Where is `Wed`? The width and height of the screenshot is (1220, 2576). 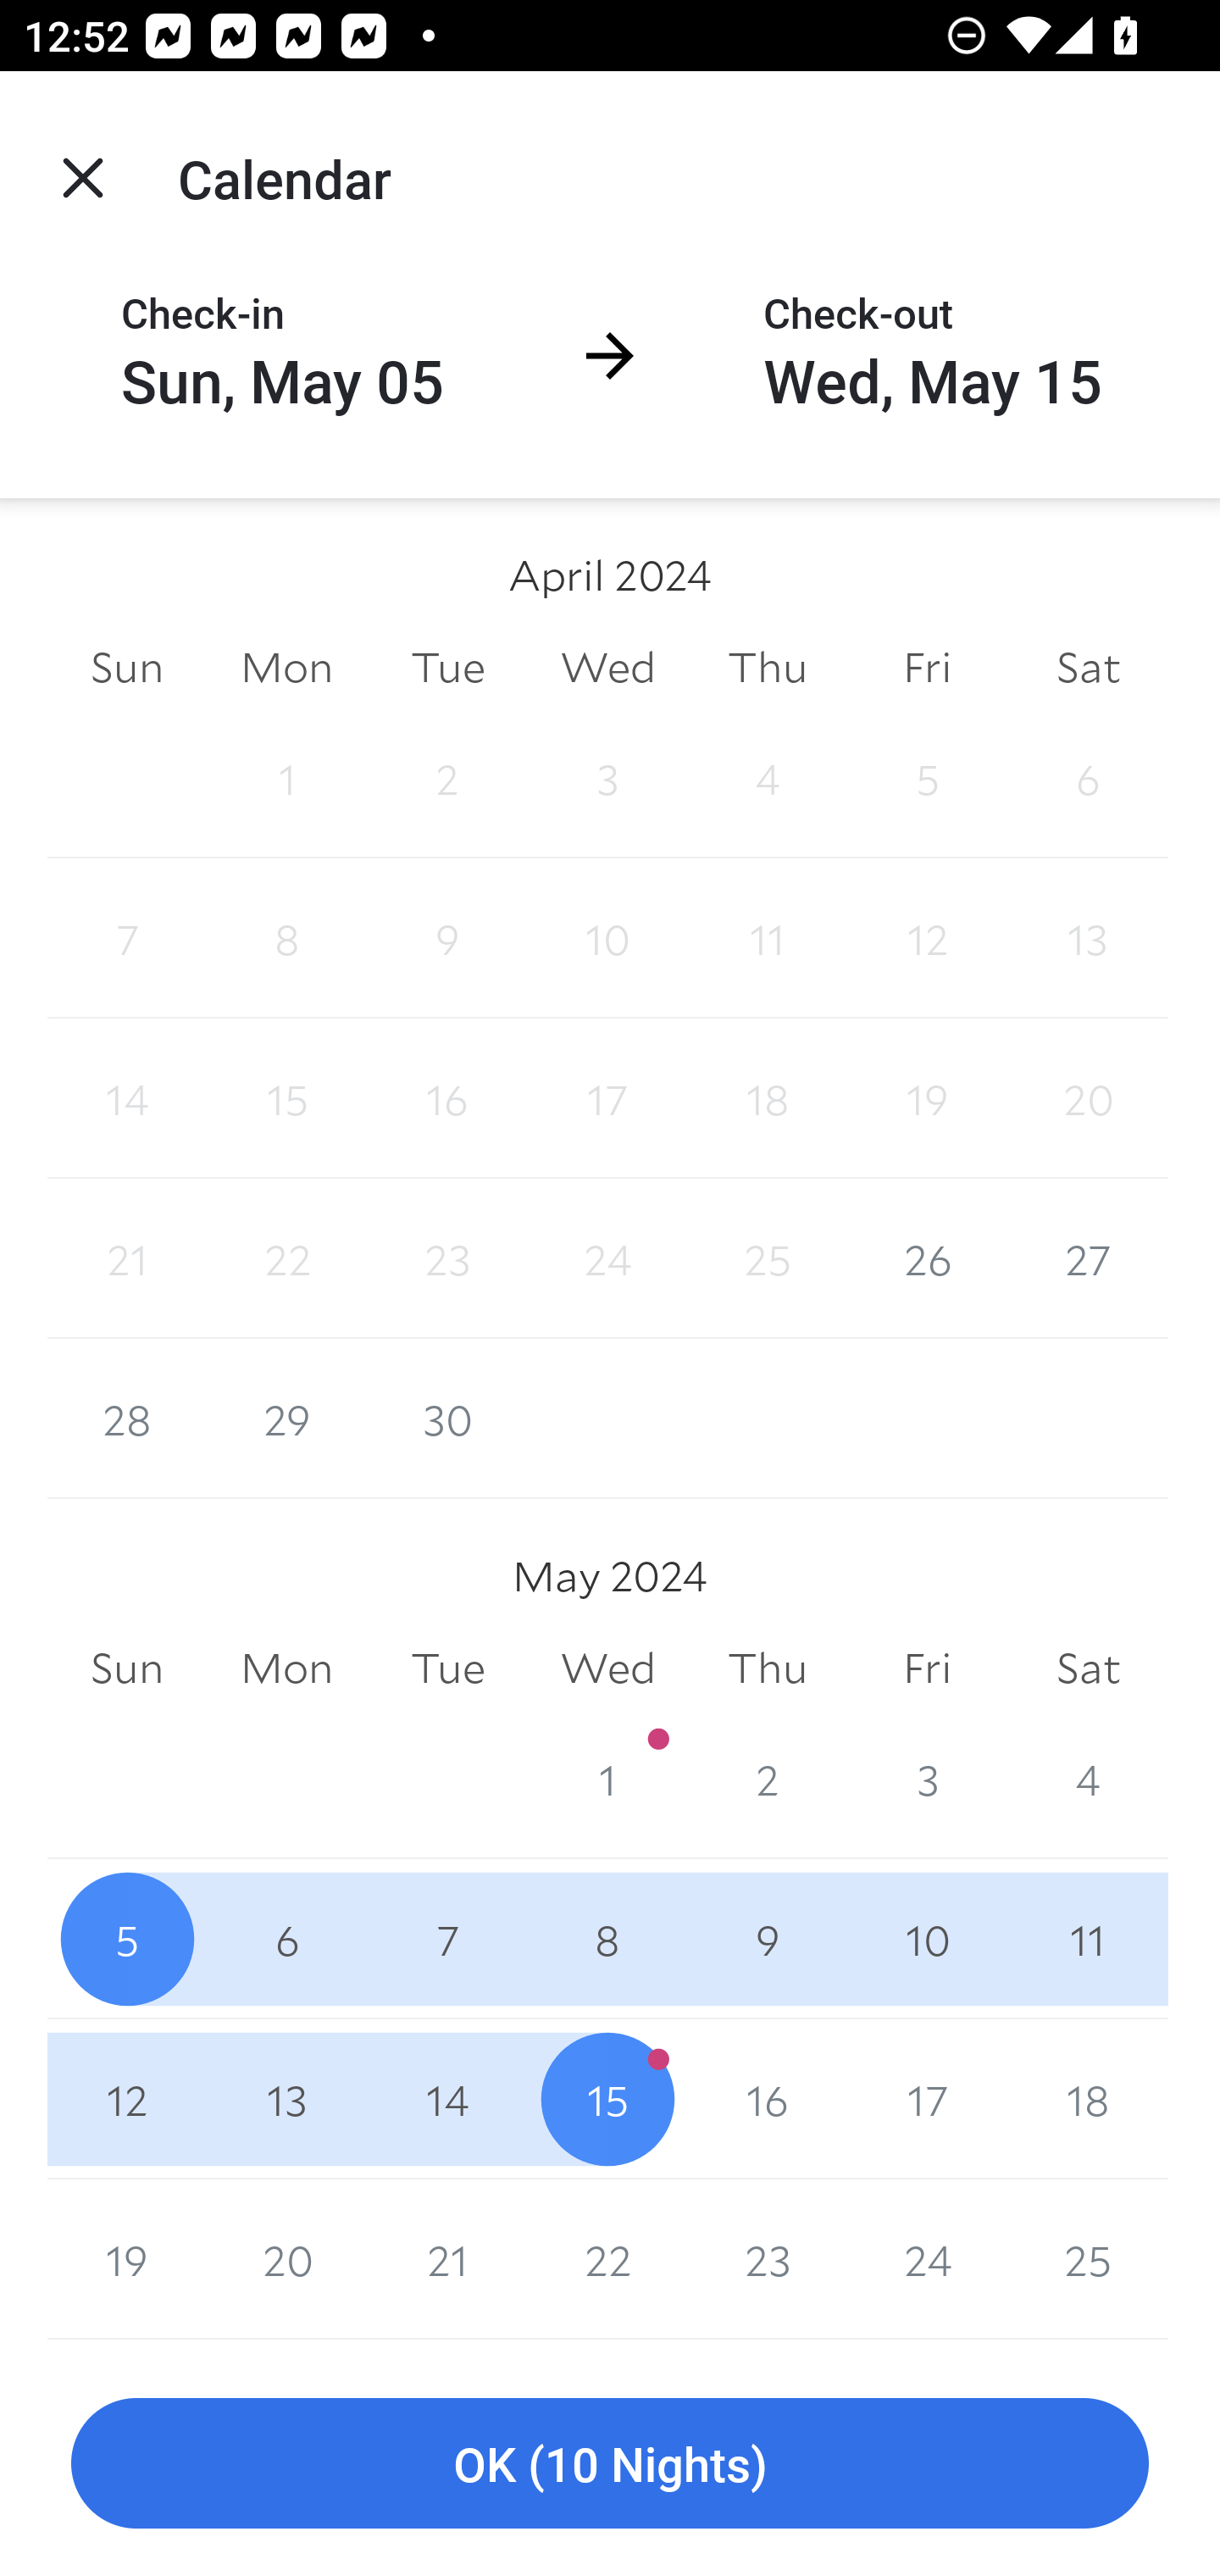
Wed is located at coordinates (608, 1669).